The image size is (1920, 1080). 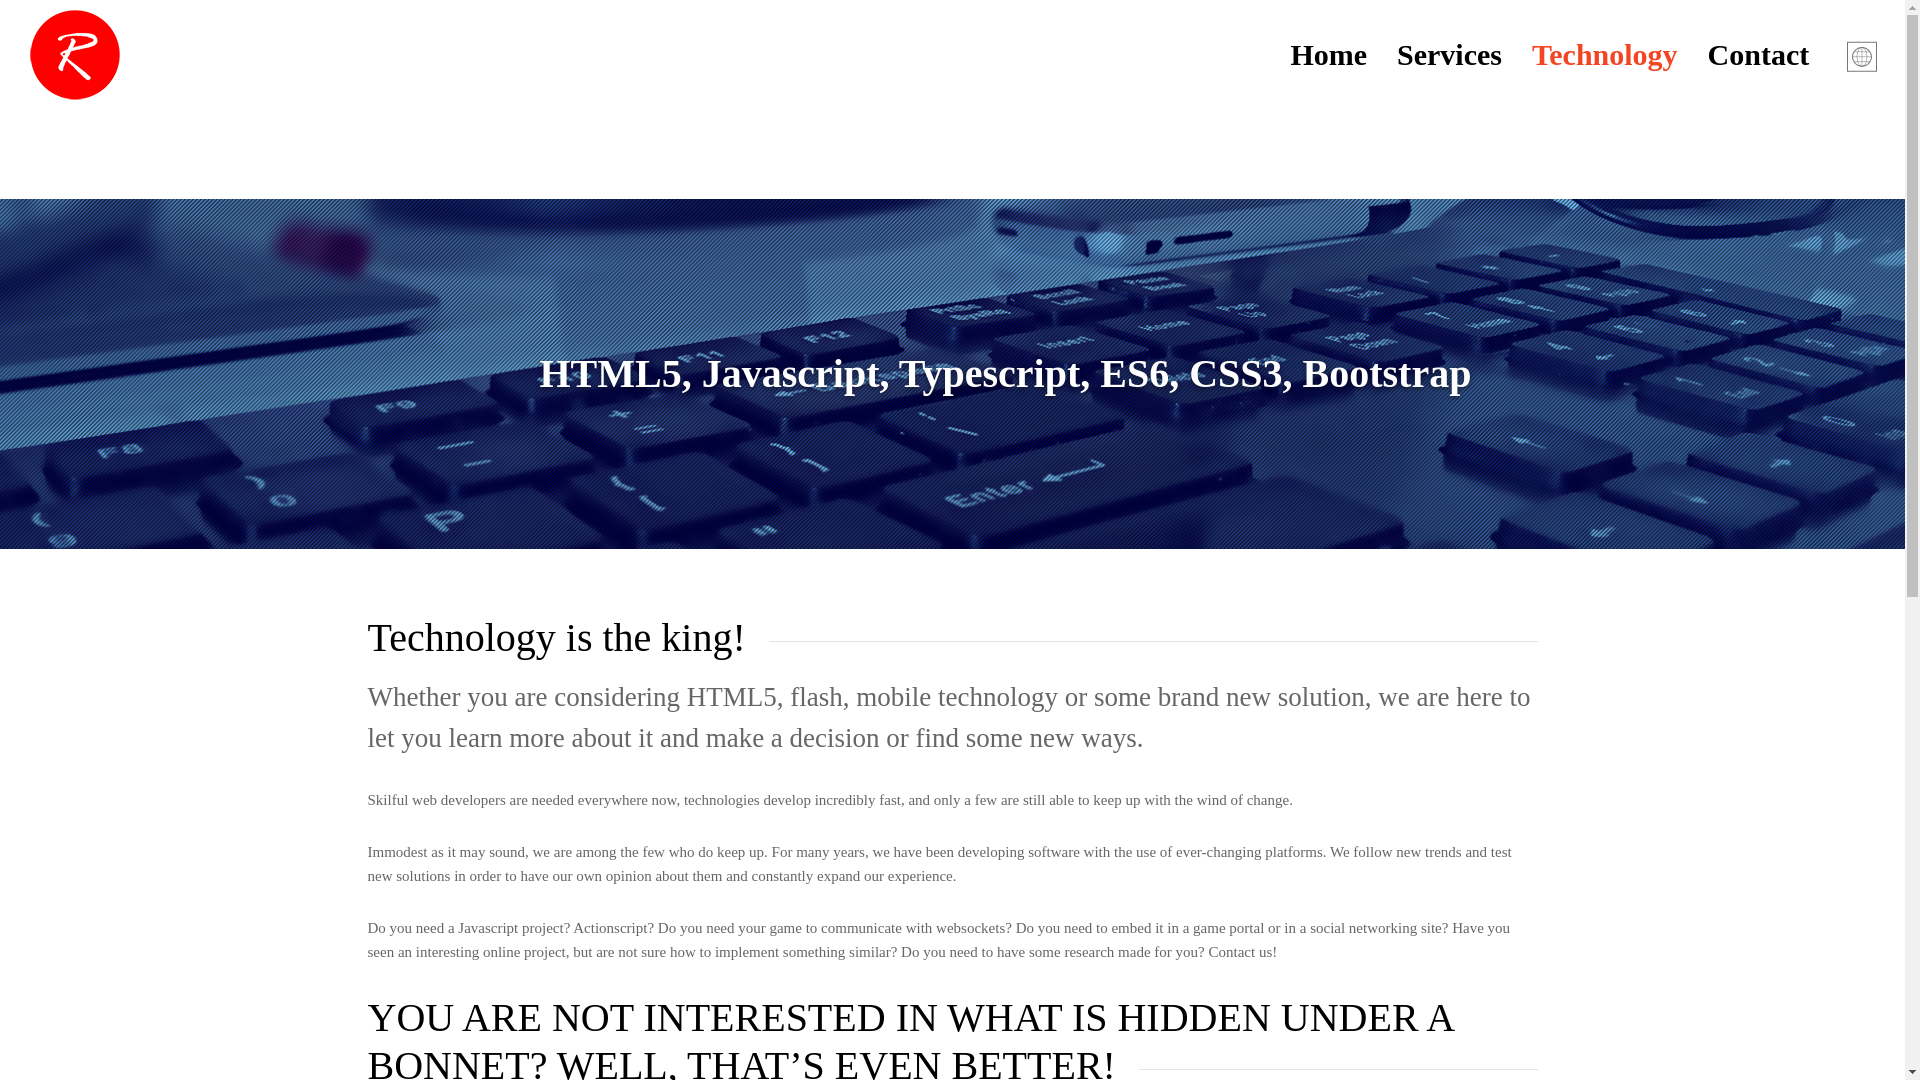 I want to click on Home, so click(x=1344, y=55).